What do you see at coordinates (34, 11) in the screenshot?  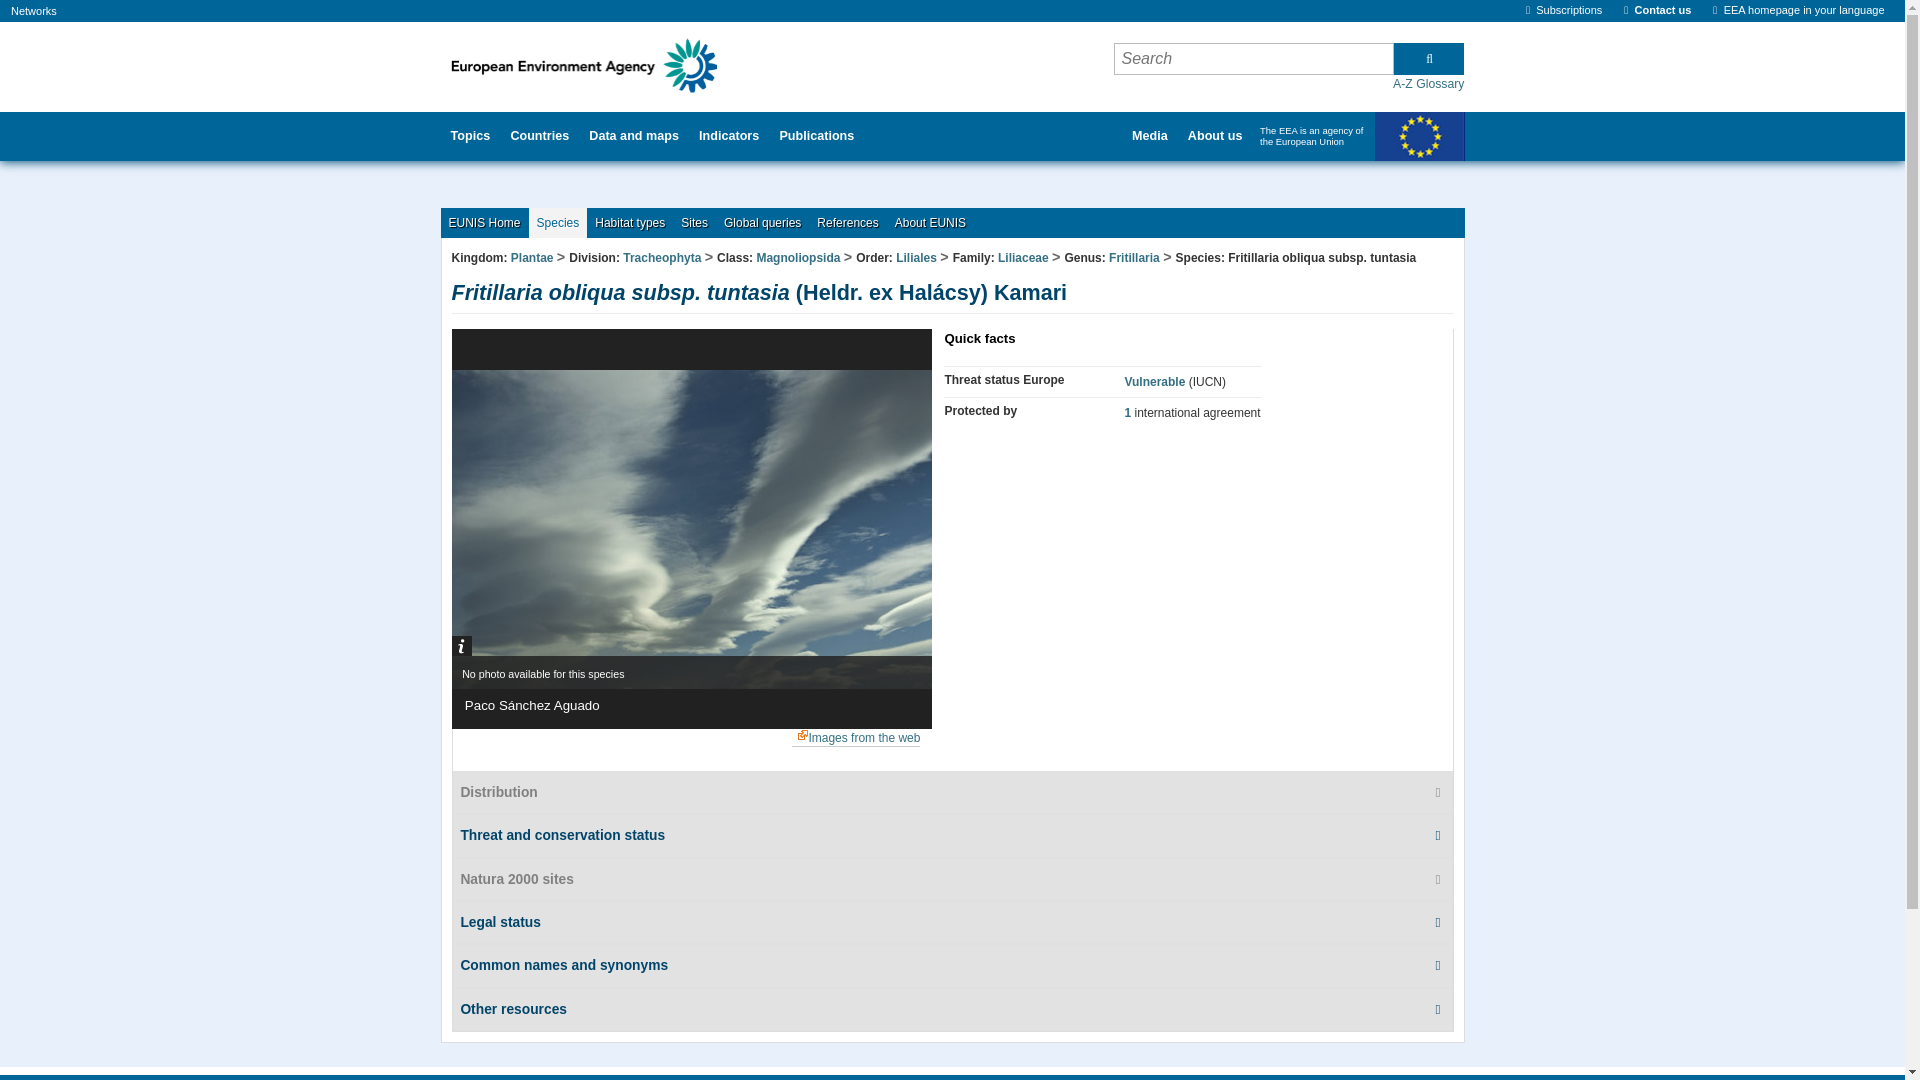 I see `Networks` at bounding box center [34, 11].